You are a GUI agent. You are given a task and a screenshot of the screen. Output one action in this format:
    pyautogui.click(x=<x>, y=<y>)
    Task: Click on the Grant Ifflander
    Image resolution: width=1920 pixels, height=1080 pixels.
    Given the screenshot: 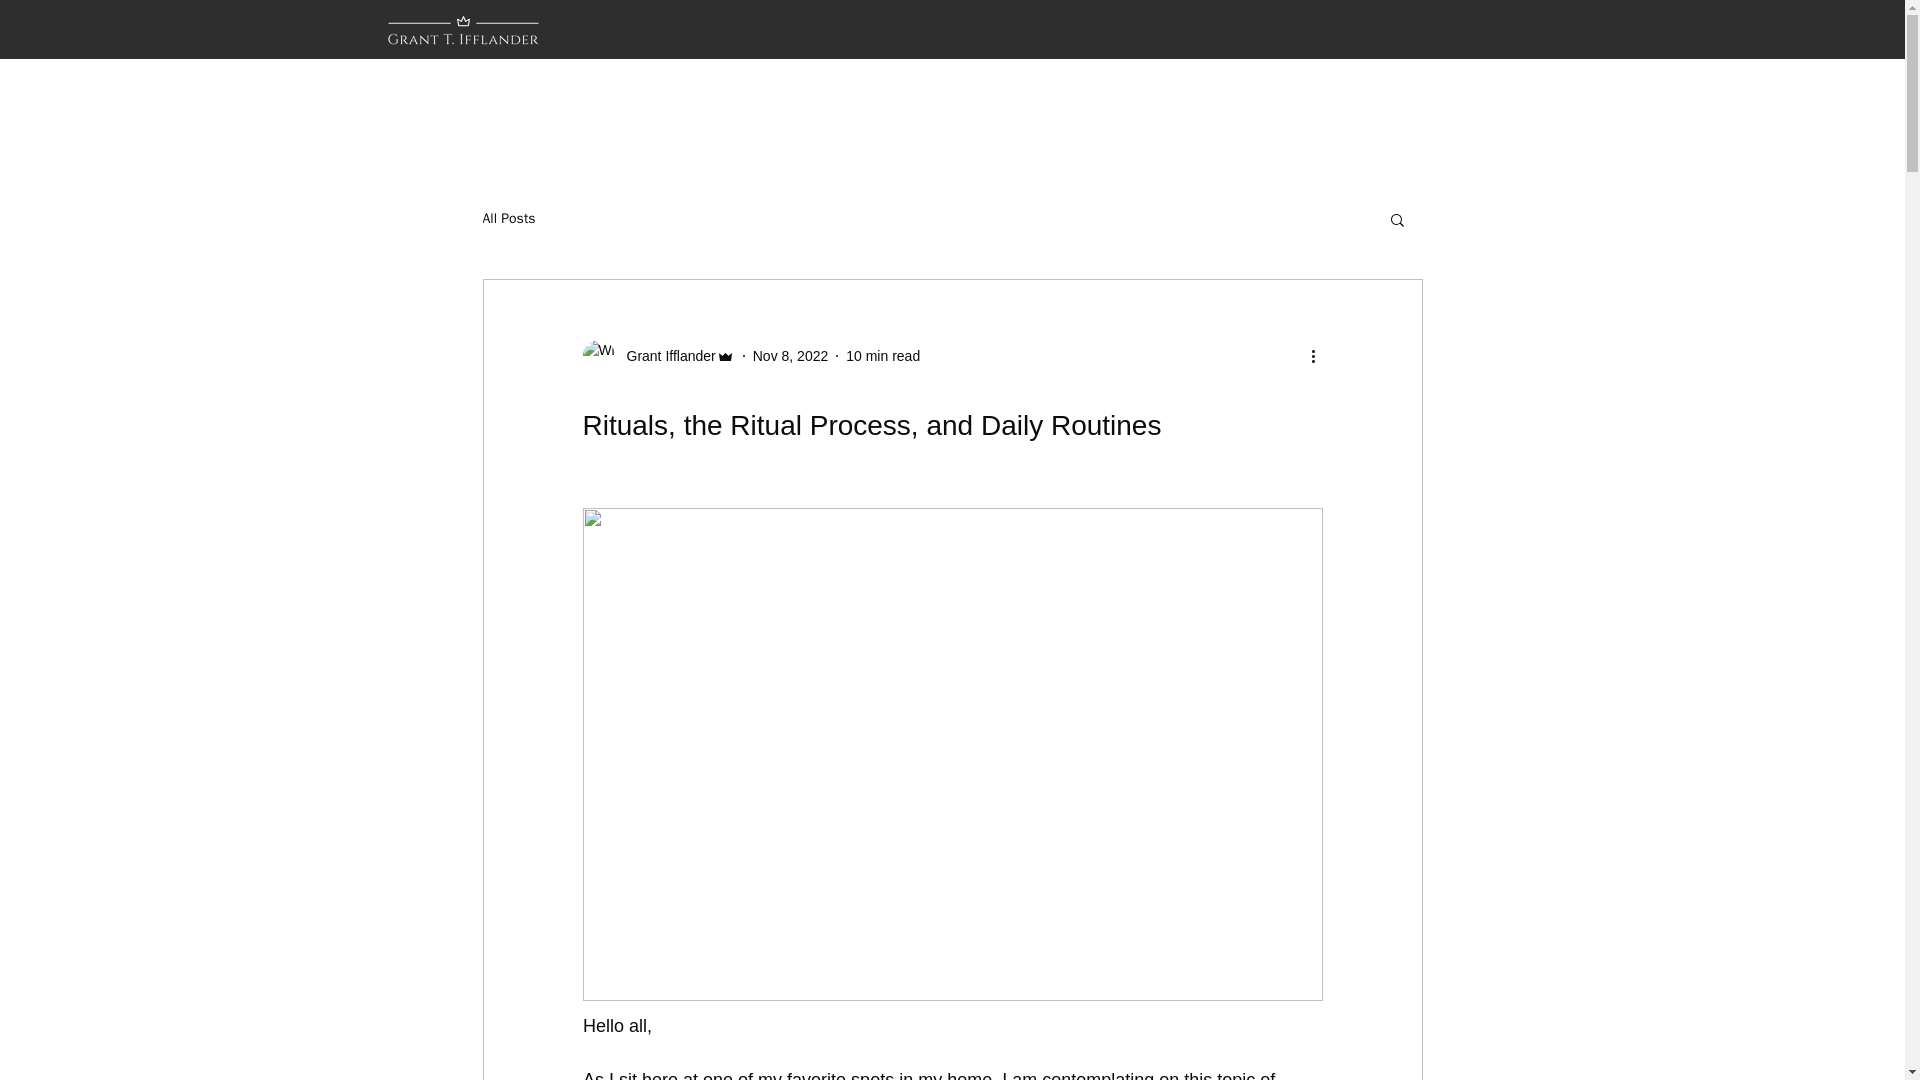 What is the action you would take?
    pyautogui.click(x=664, y=356)
    